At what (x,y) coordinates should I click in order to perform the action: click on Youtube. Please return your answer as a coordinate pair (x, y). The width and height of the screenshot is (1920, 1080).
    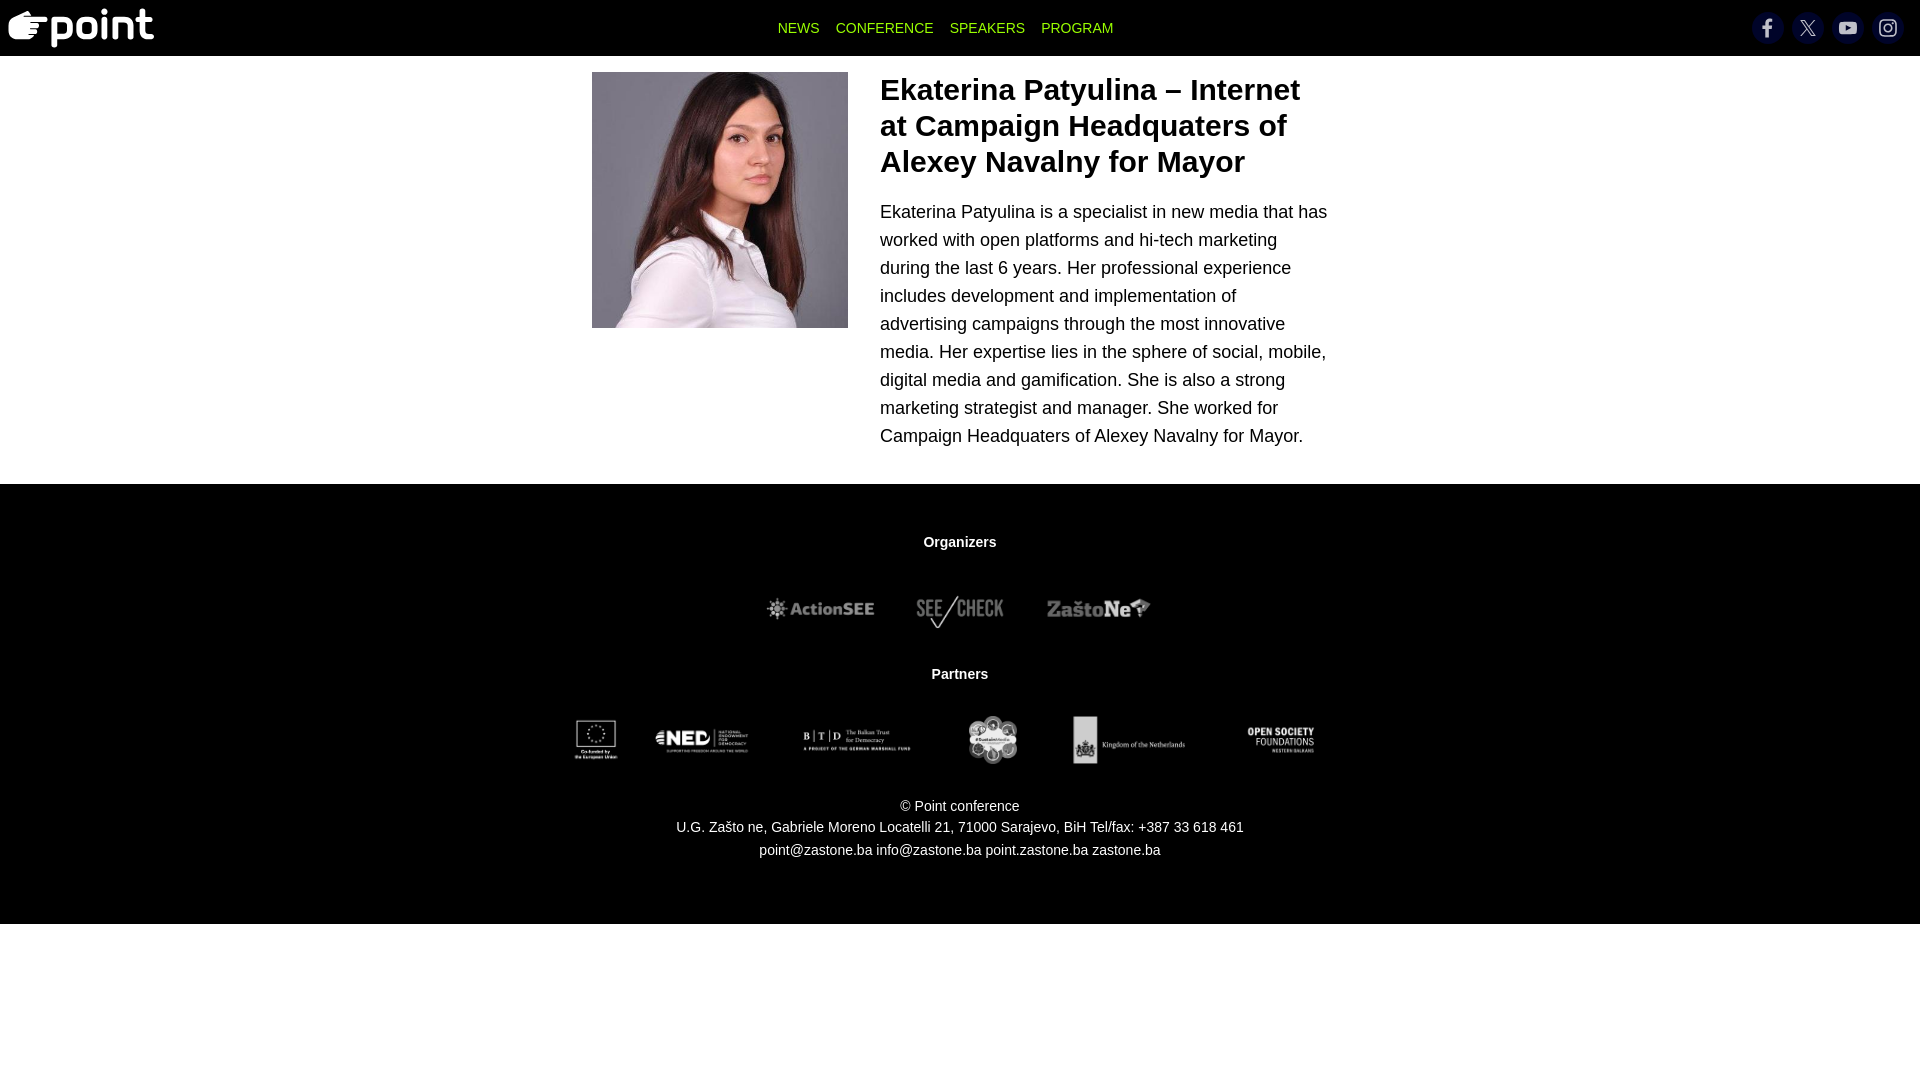
    Looking at the image, I should click on (1848, 28).